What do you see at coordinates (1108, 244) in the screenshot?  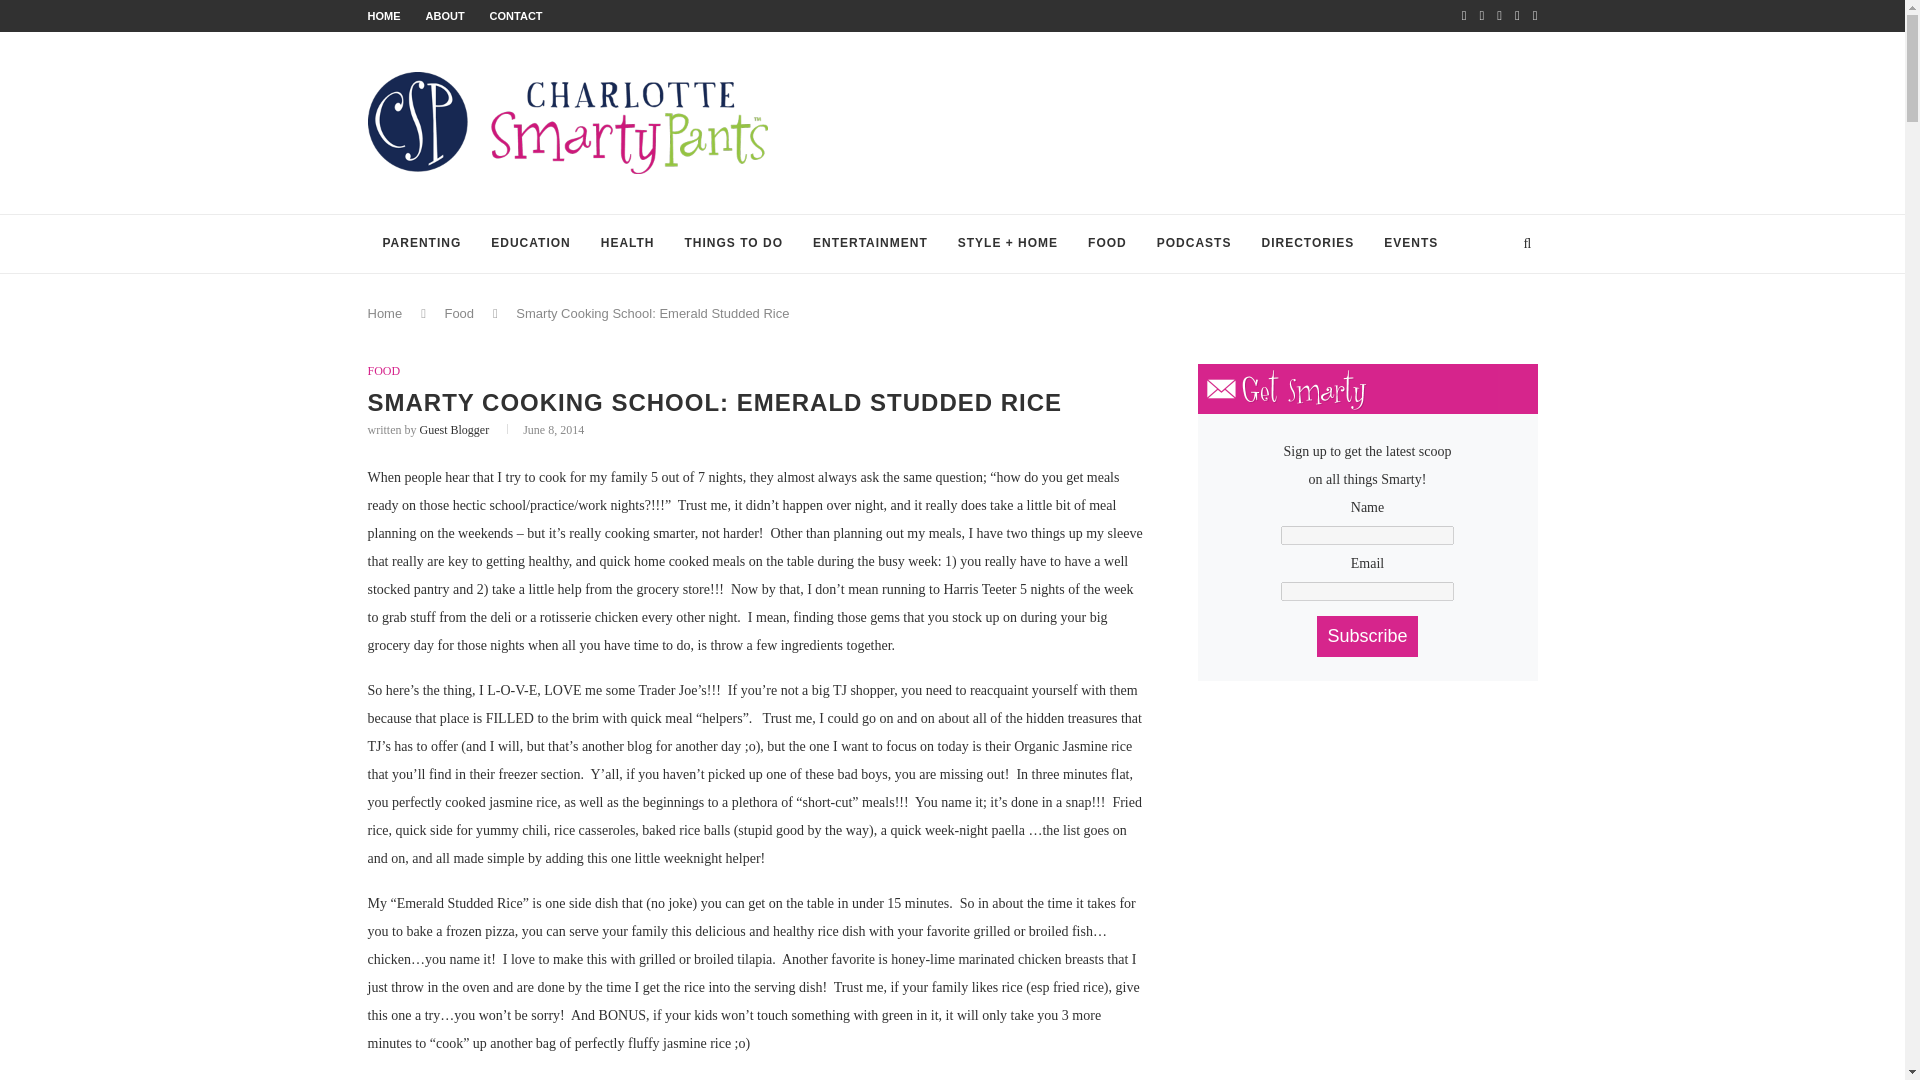 I see `FOOD` at bounding box center [1108, 244].